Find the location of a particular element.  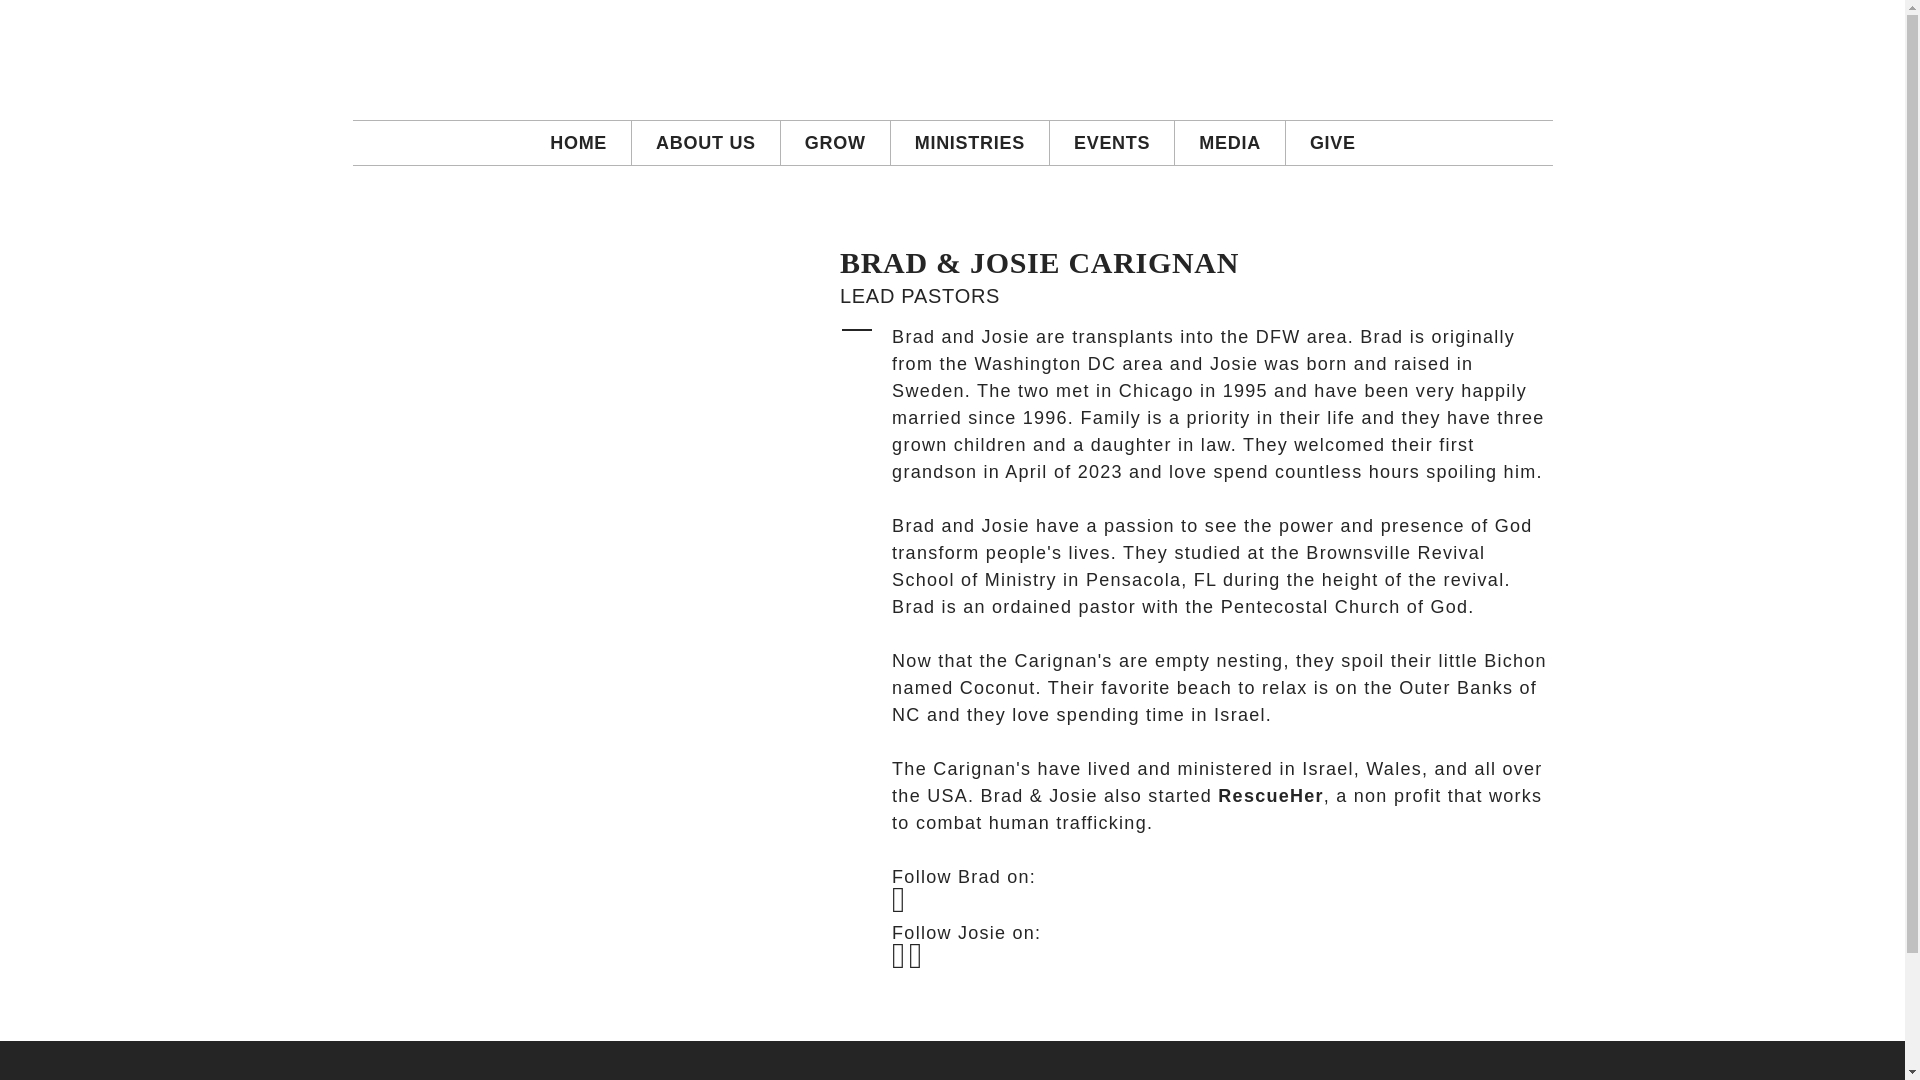

GIVE is located at coordinates (1333, 142).